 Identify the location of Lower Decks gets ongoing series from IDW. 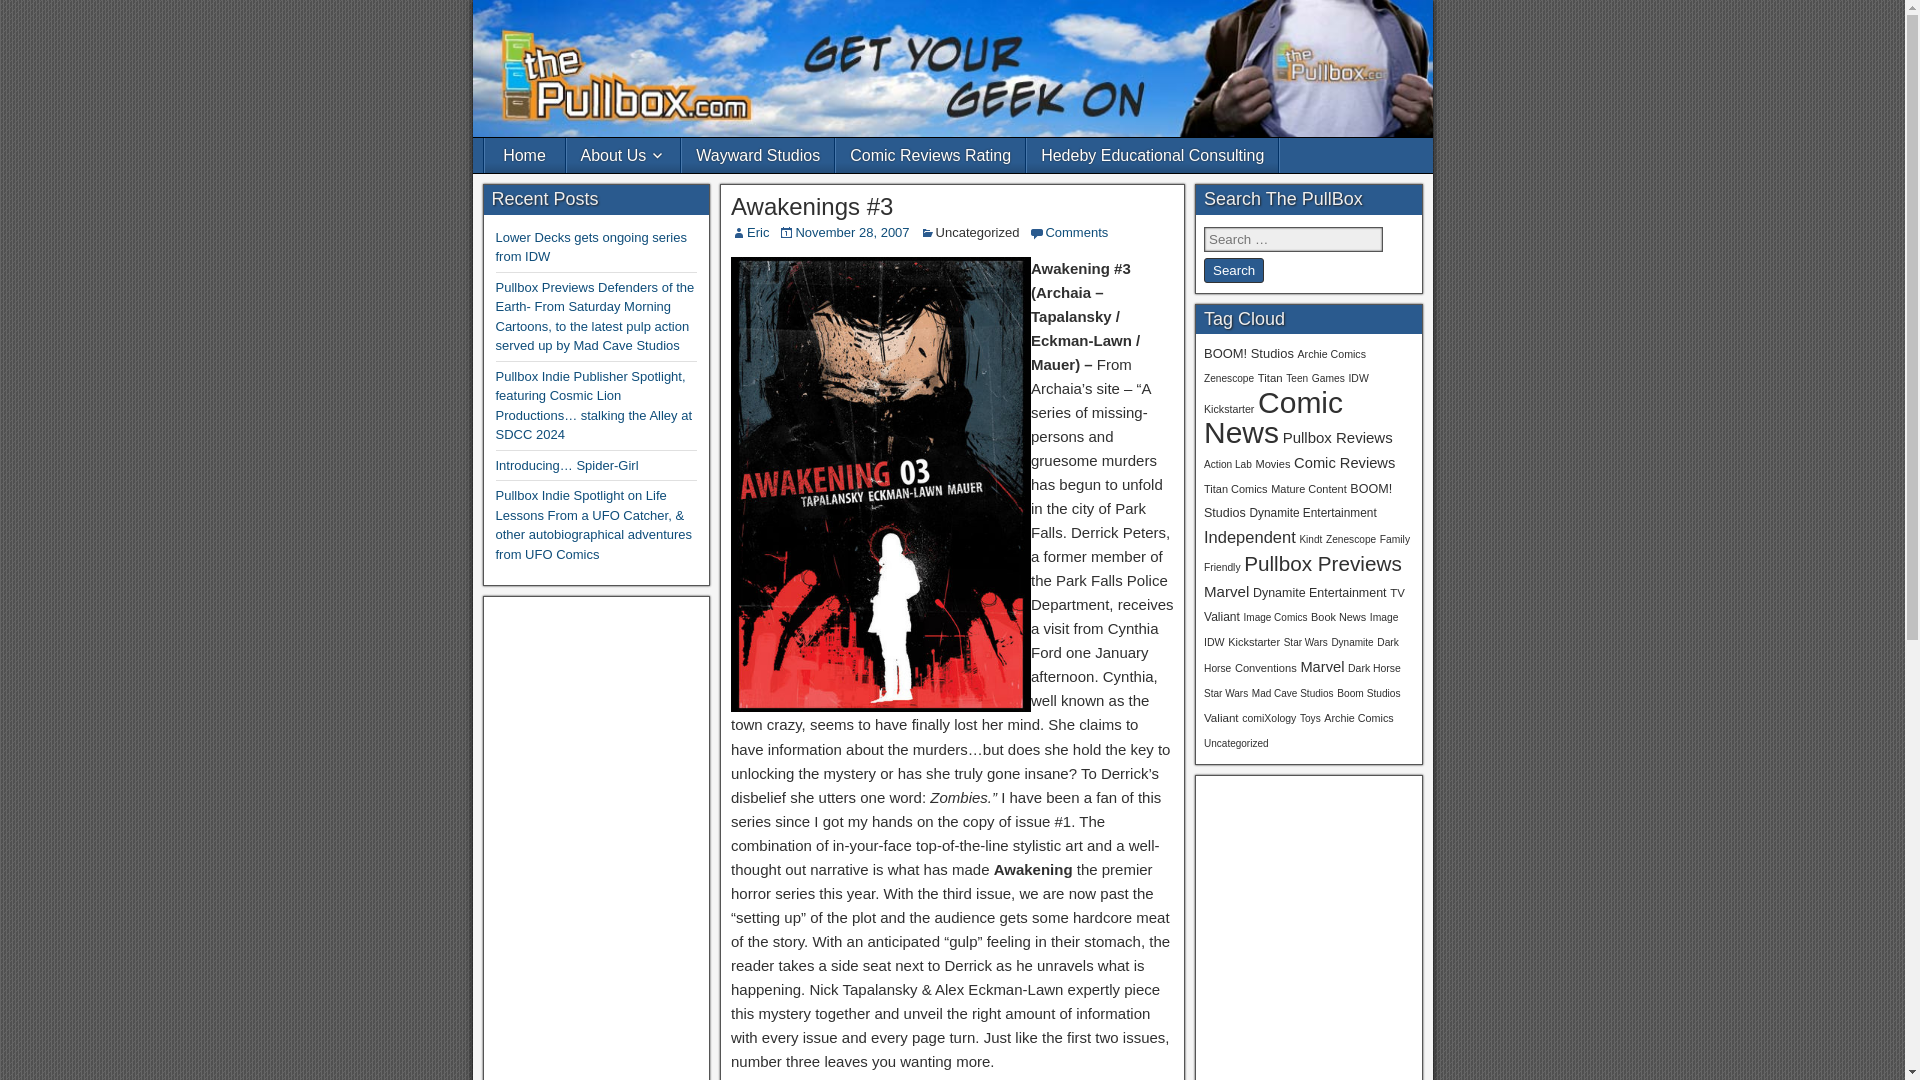
(591, 247).